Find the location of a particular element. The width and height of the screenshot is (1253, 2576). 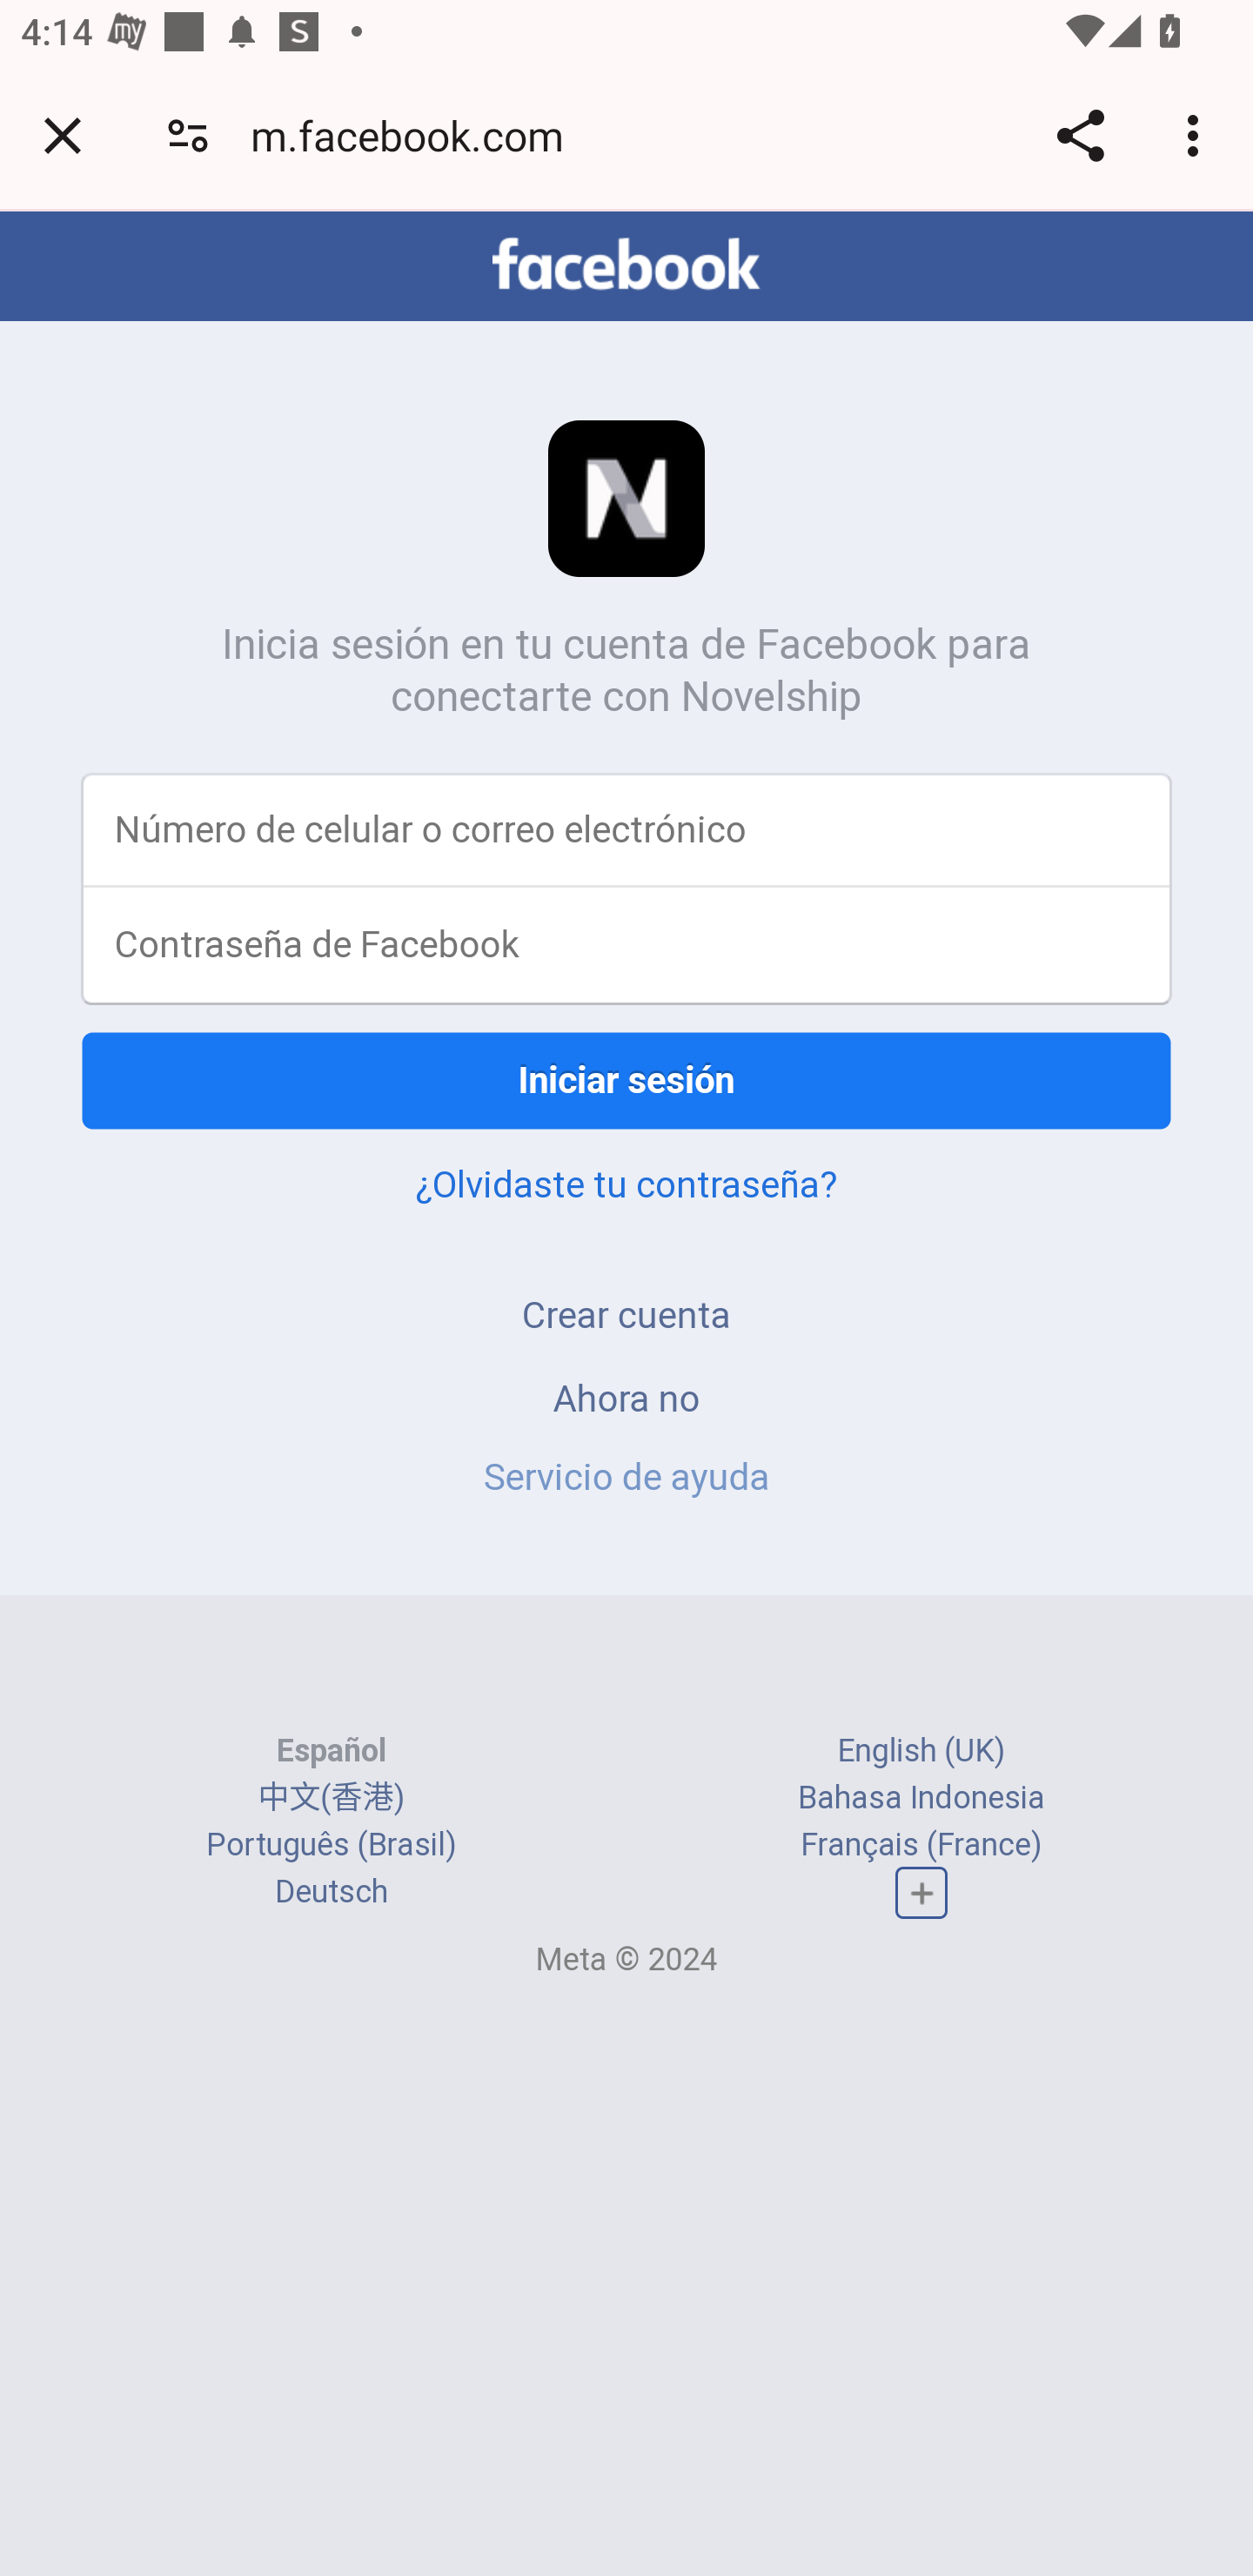

Français (France) is located at coordinates (921, 1844).